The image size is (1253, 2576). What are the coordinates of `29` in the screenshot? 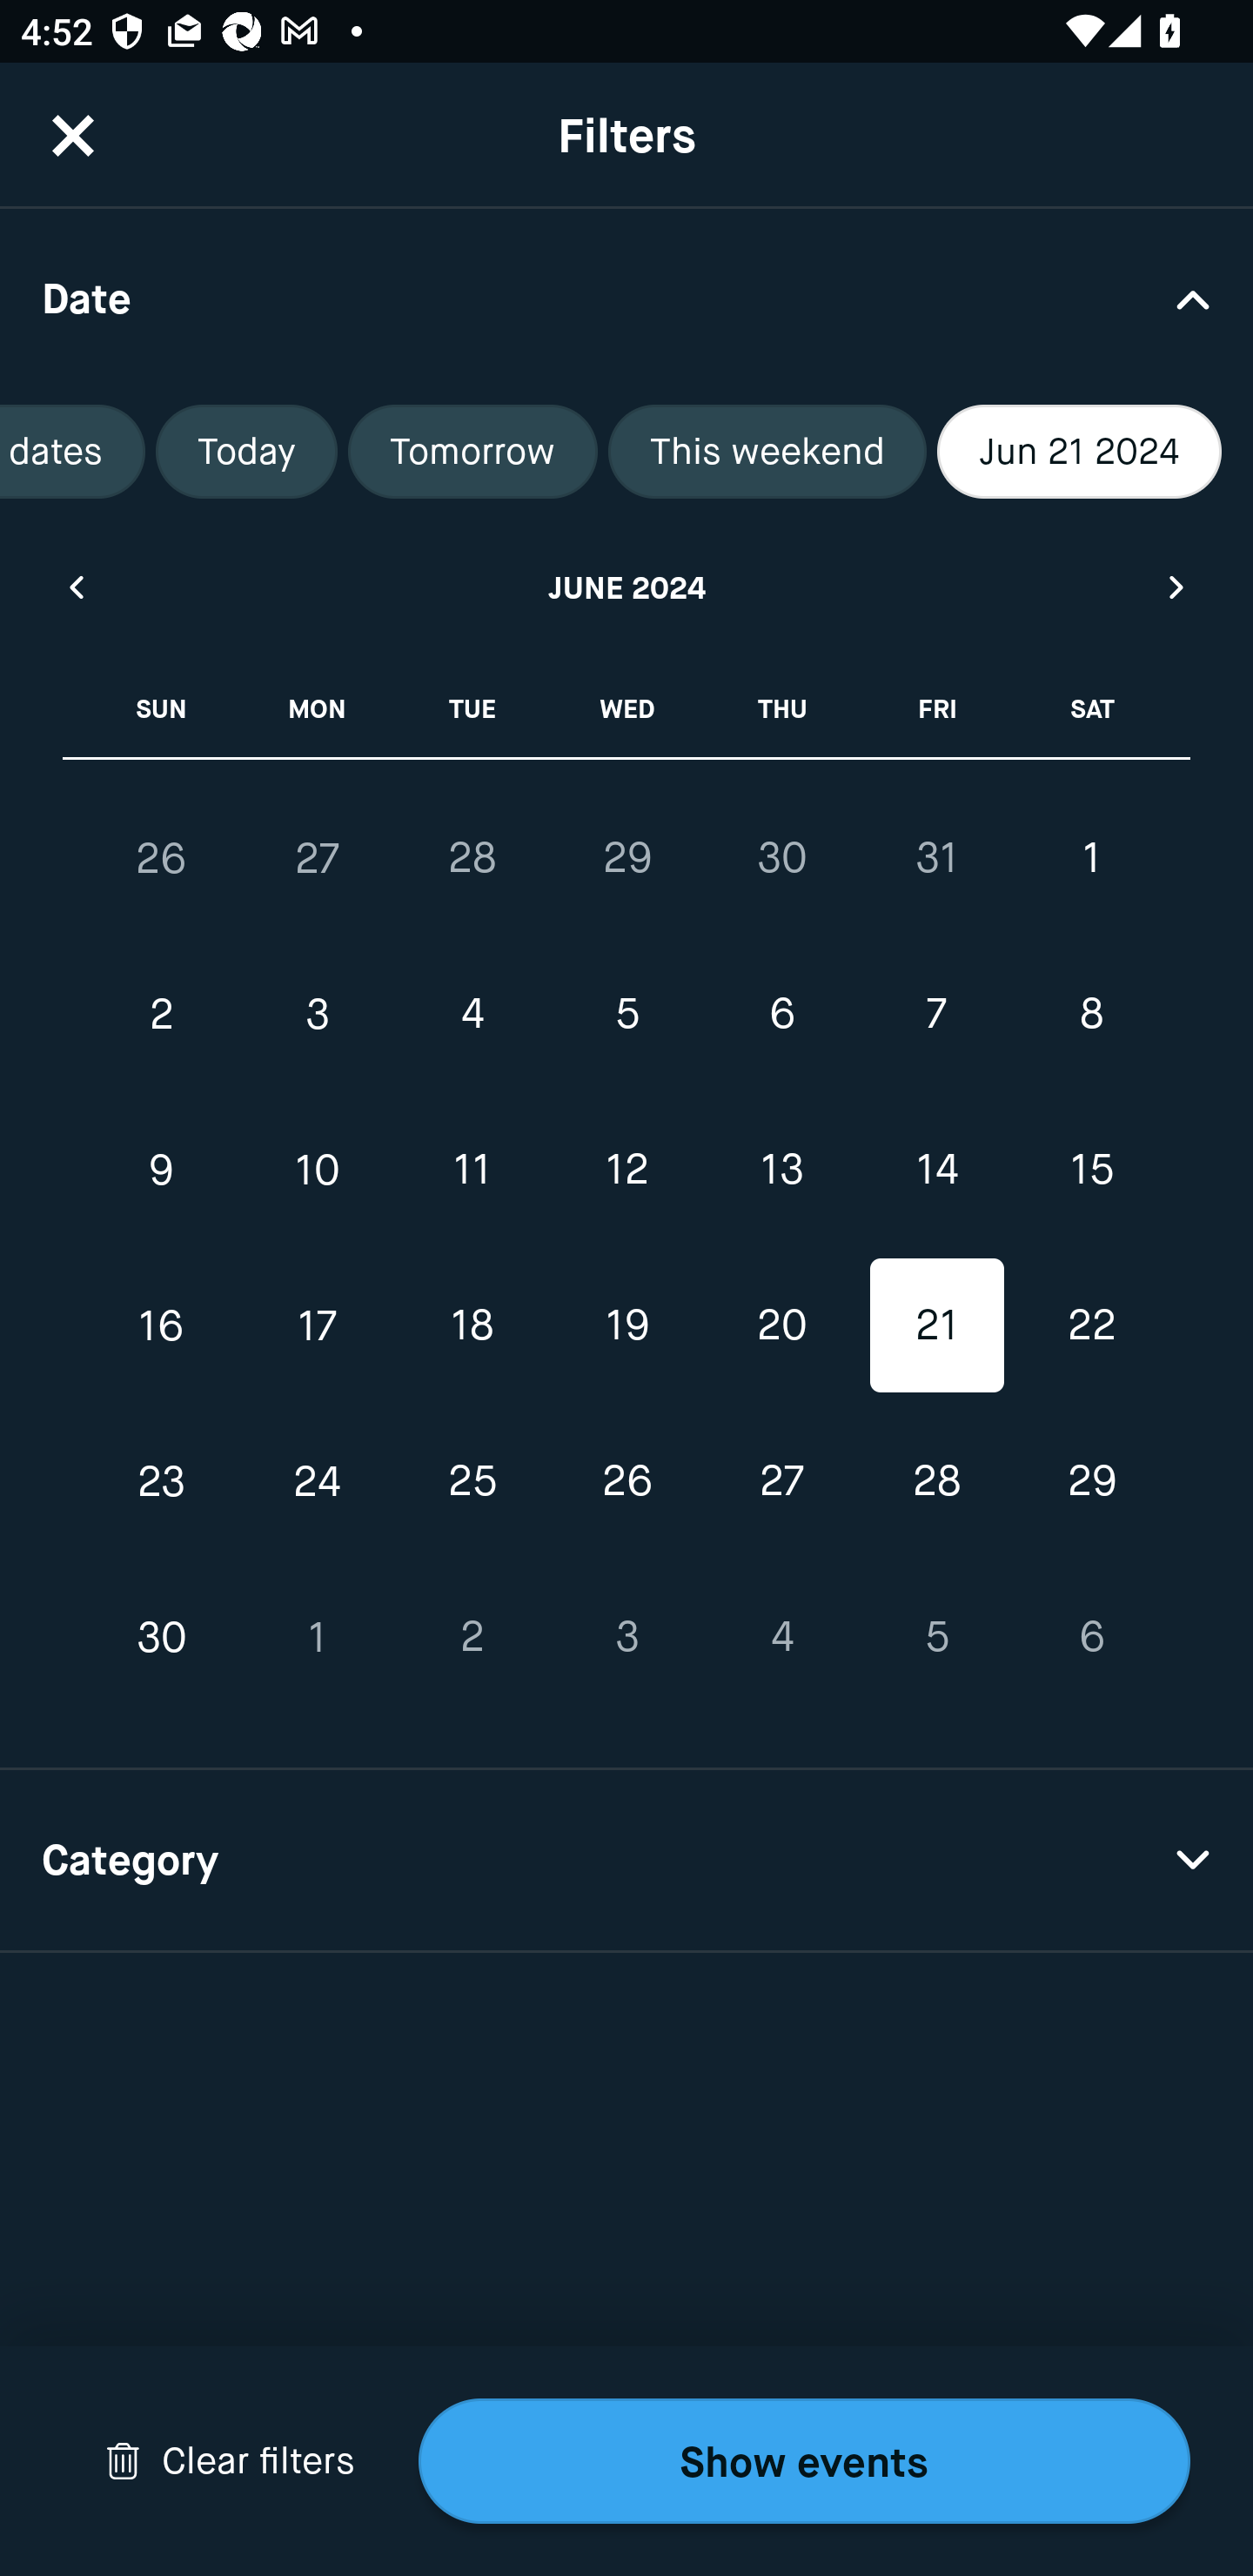 It's located at (626, 857).